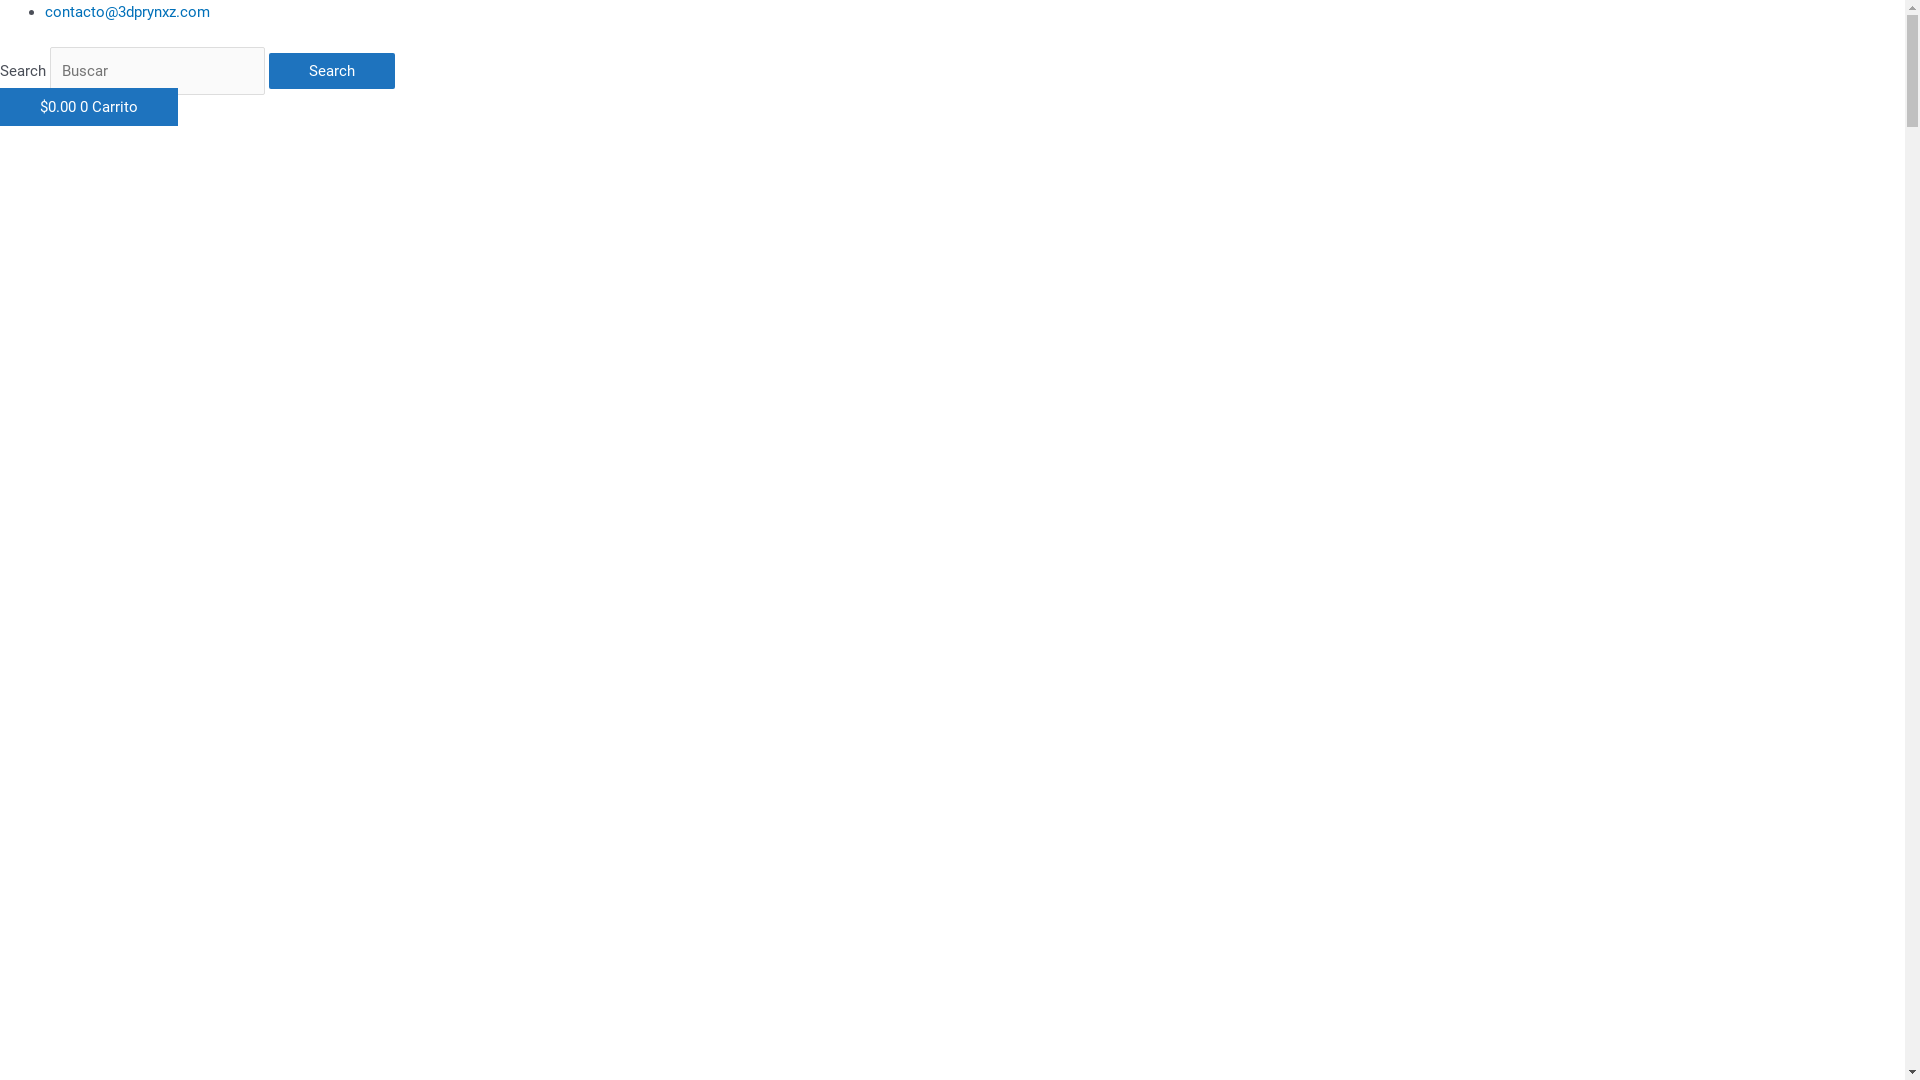  I want to click on Search, so click(331, 71).